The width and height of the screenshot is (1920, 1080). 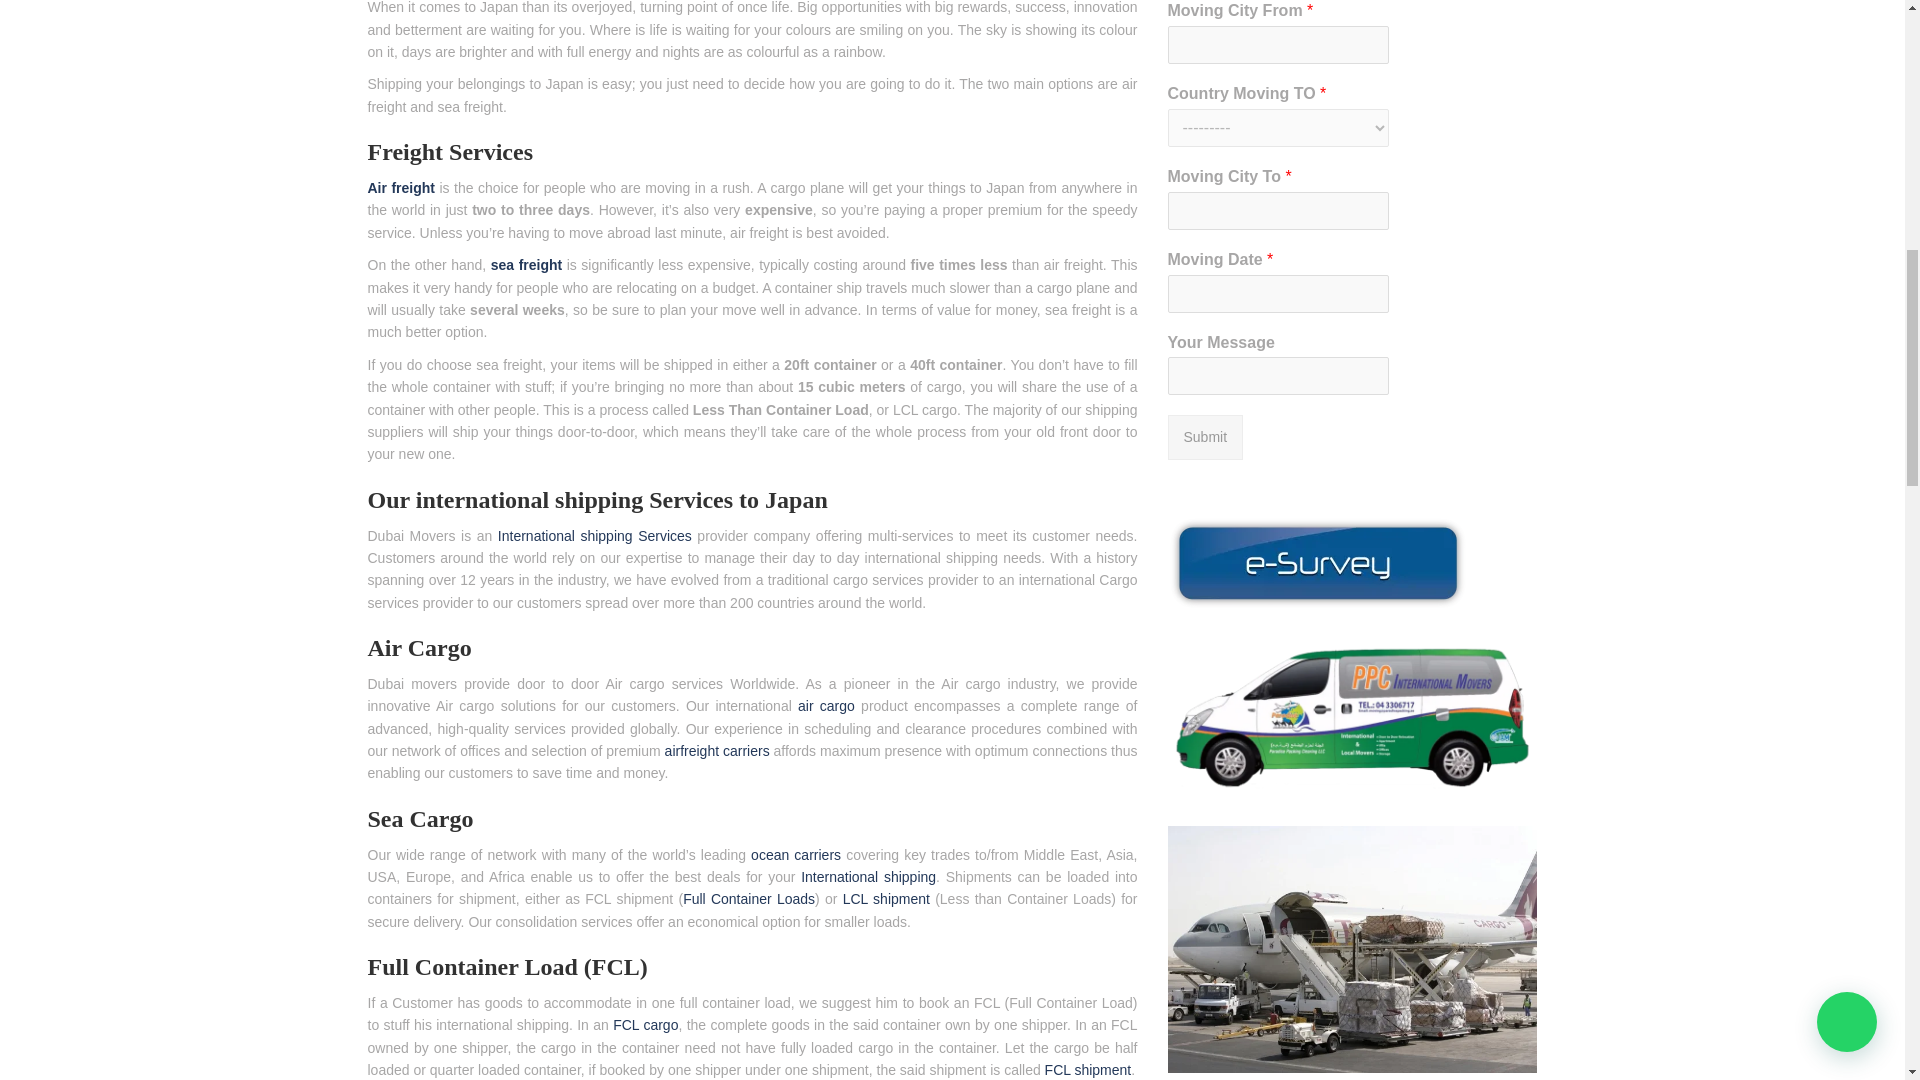 I want to click on airfreight carriers, so click(x=716, y=751).